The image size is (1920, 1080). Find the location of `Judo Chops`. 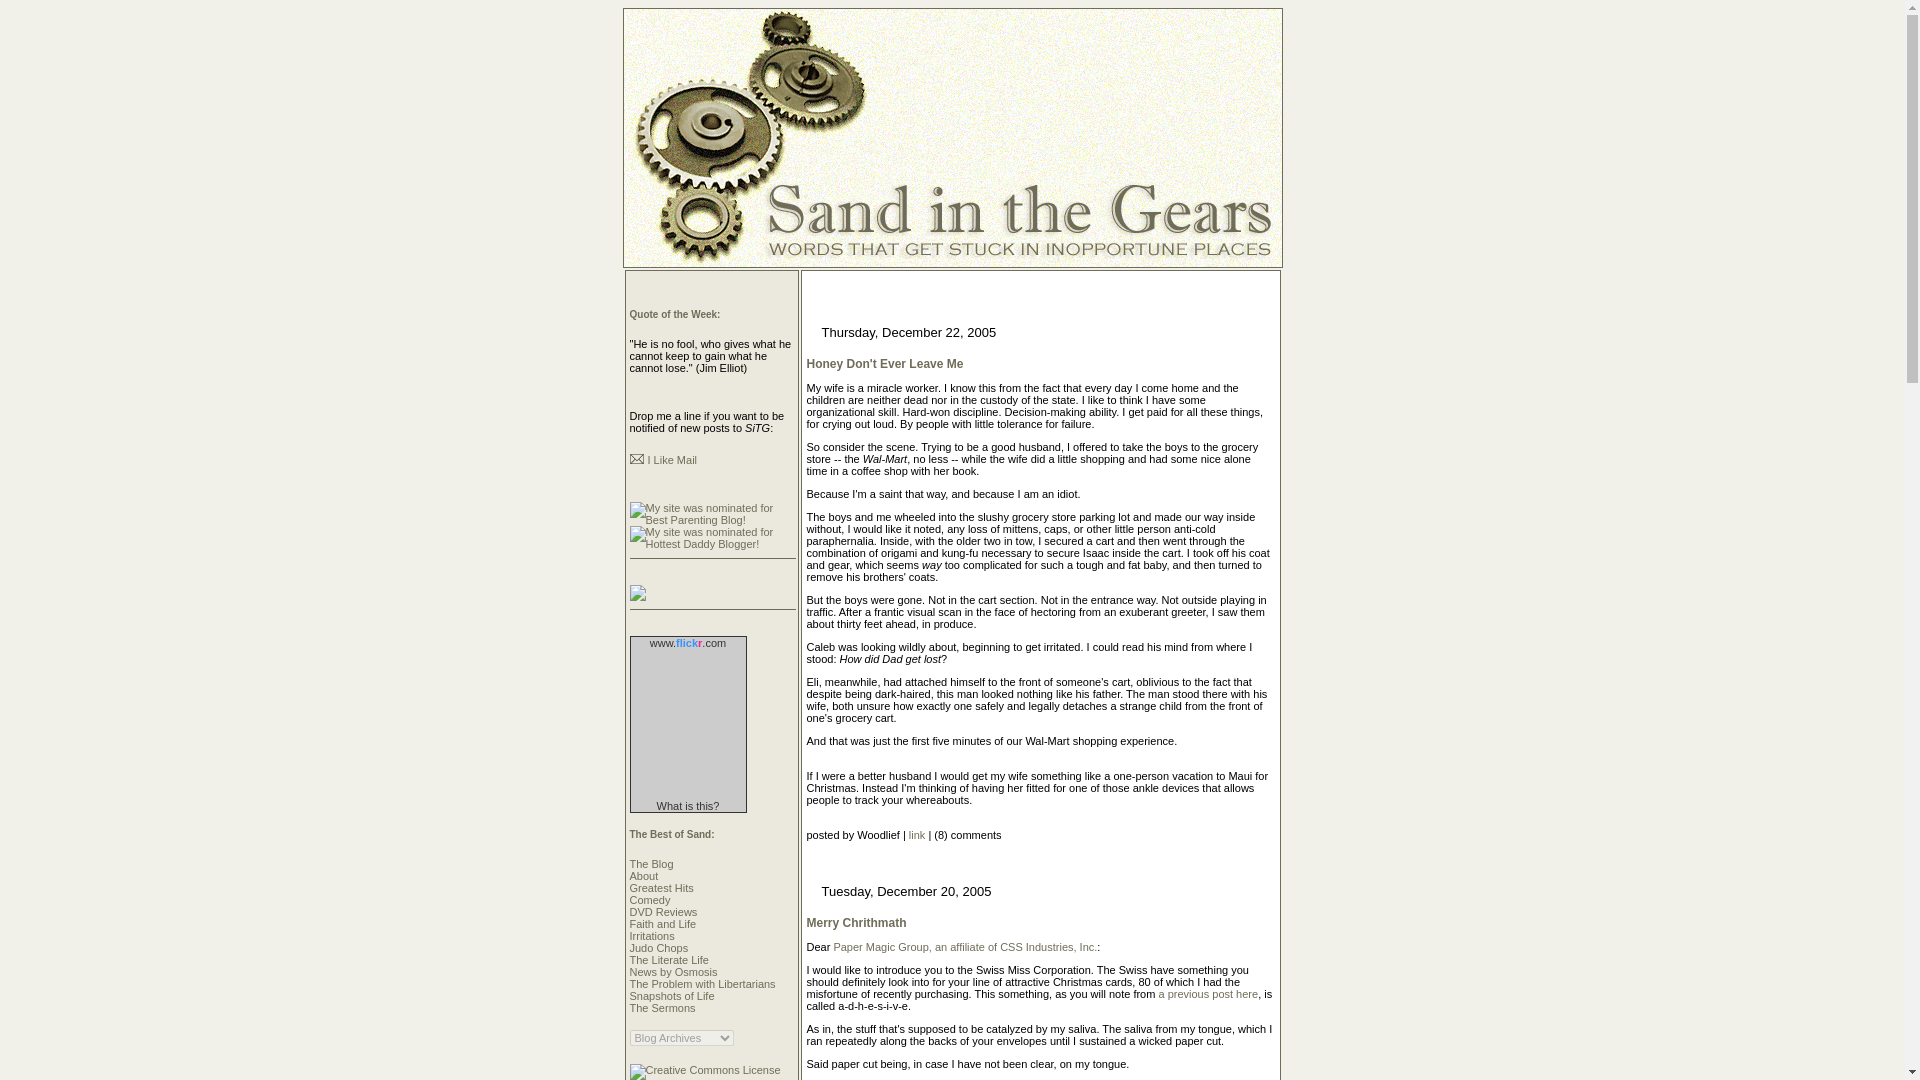

Judo Chops is located at coordinates (659, 947).